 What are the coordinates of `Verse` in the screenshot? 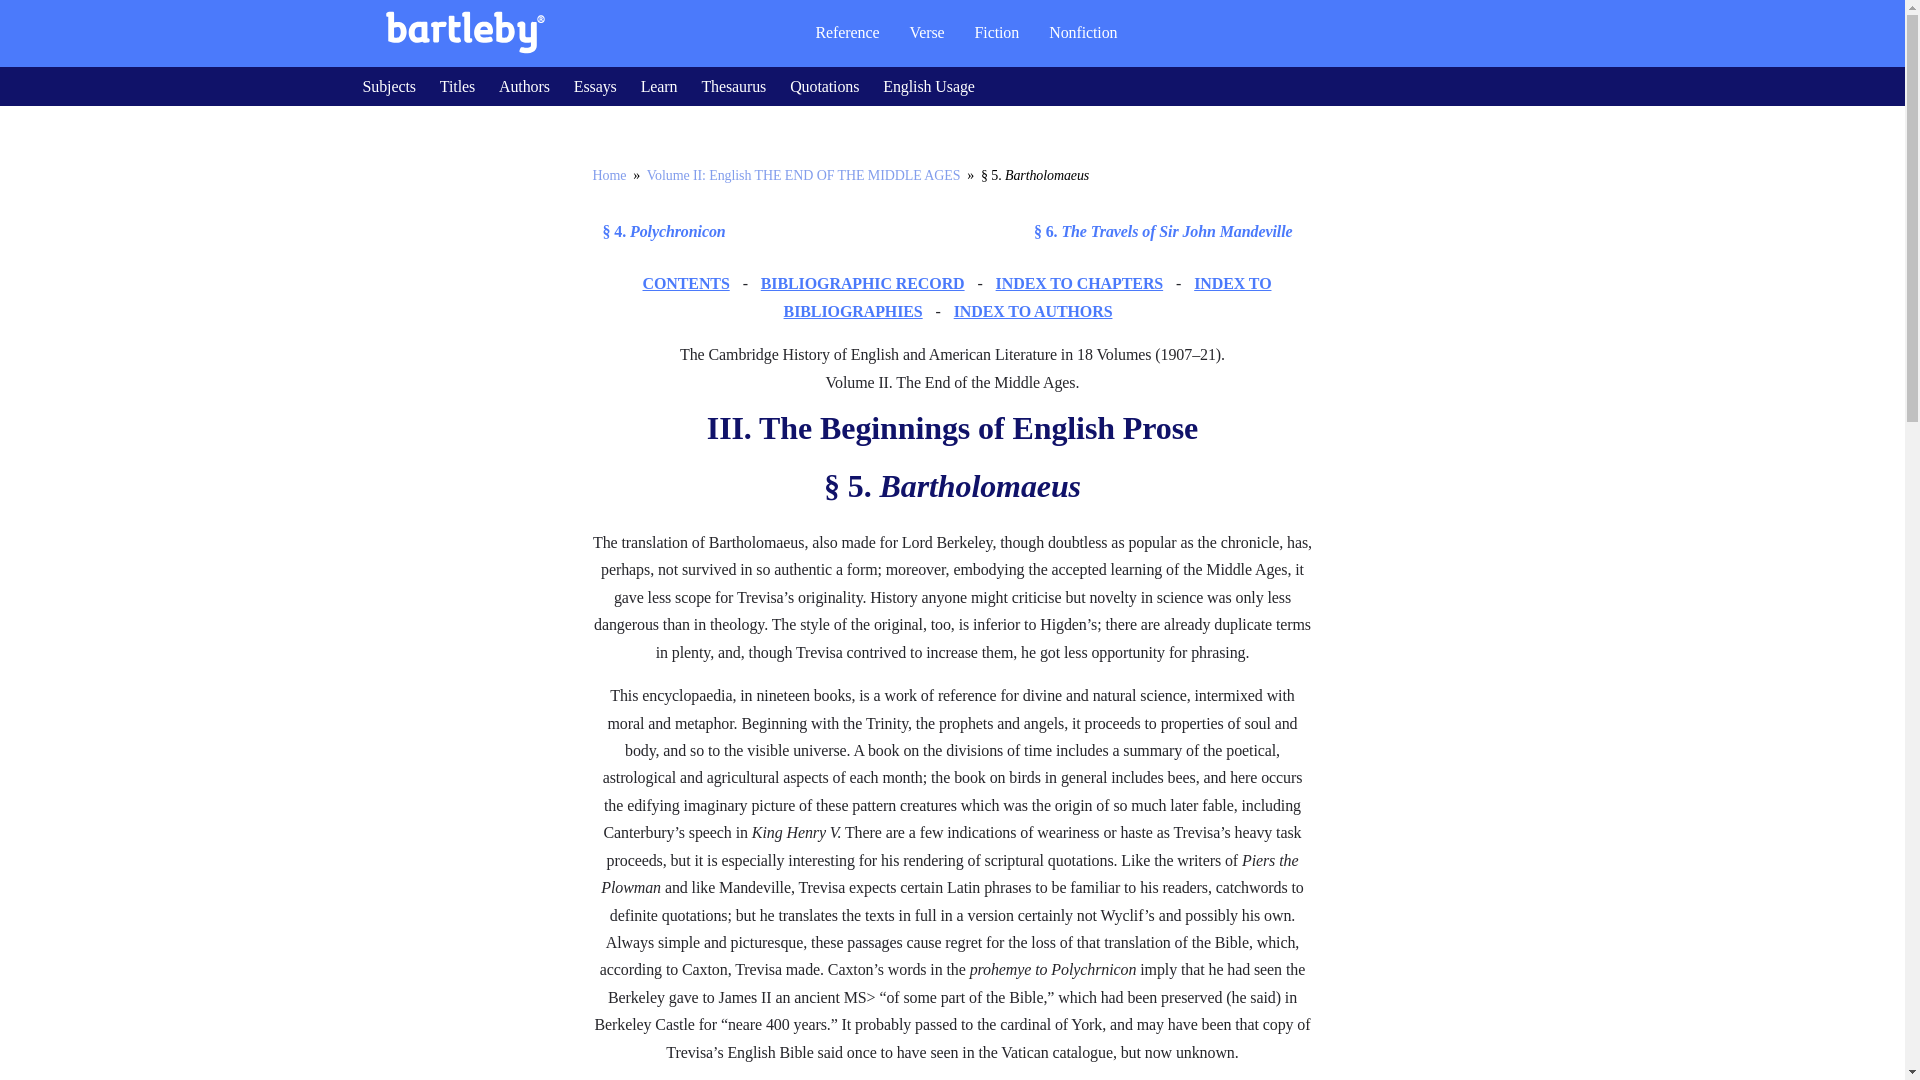 It's located at (926, 32).